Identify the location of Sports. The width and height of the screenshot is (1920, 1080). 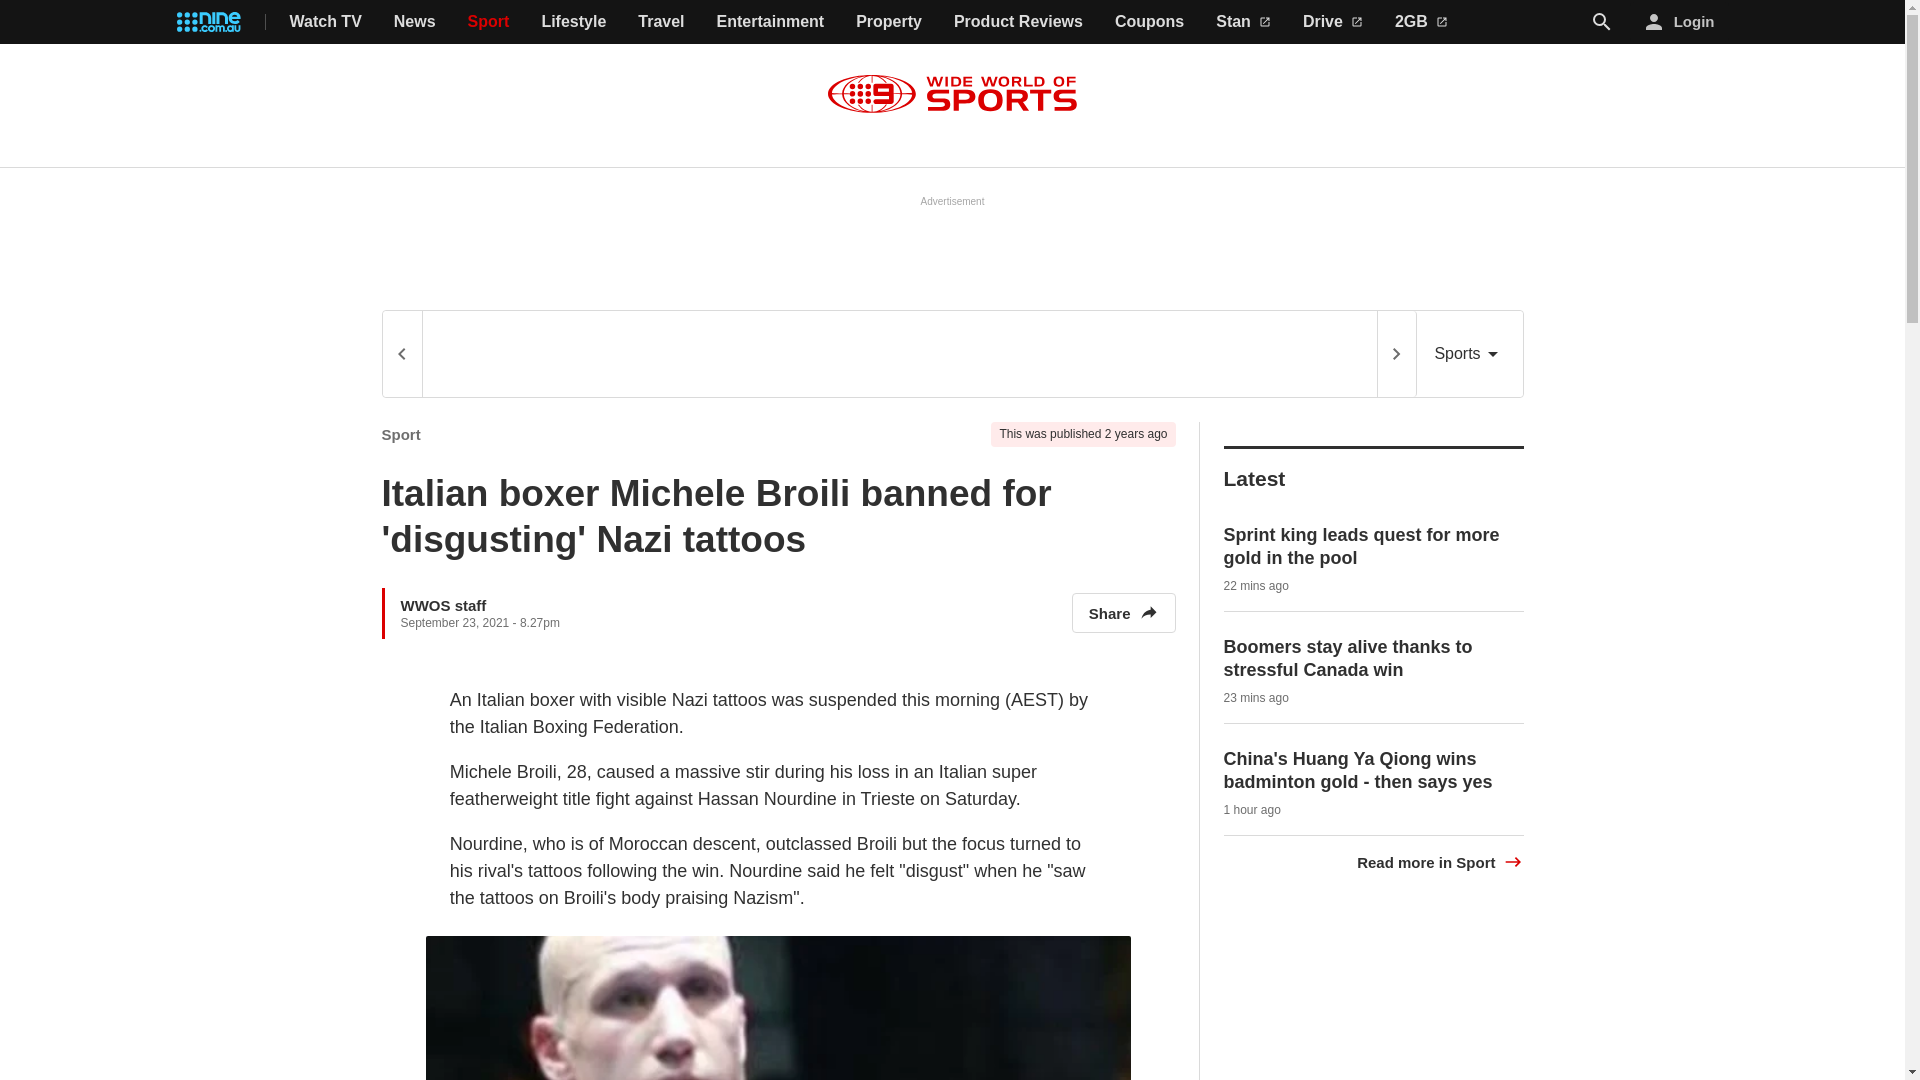
(1469, 354).